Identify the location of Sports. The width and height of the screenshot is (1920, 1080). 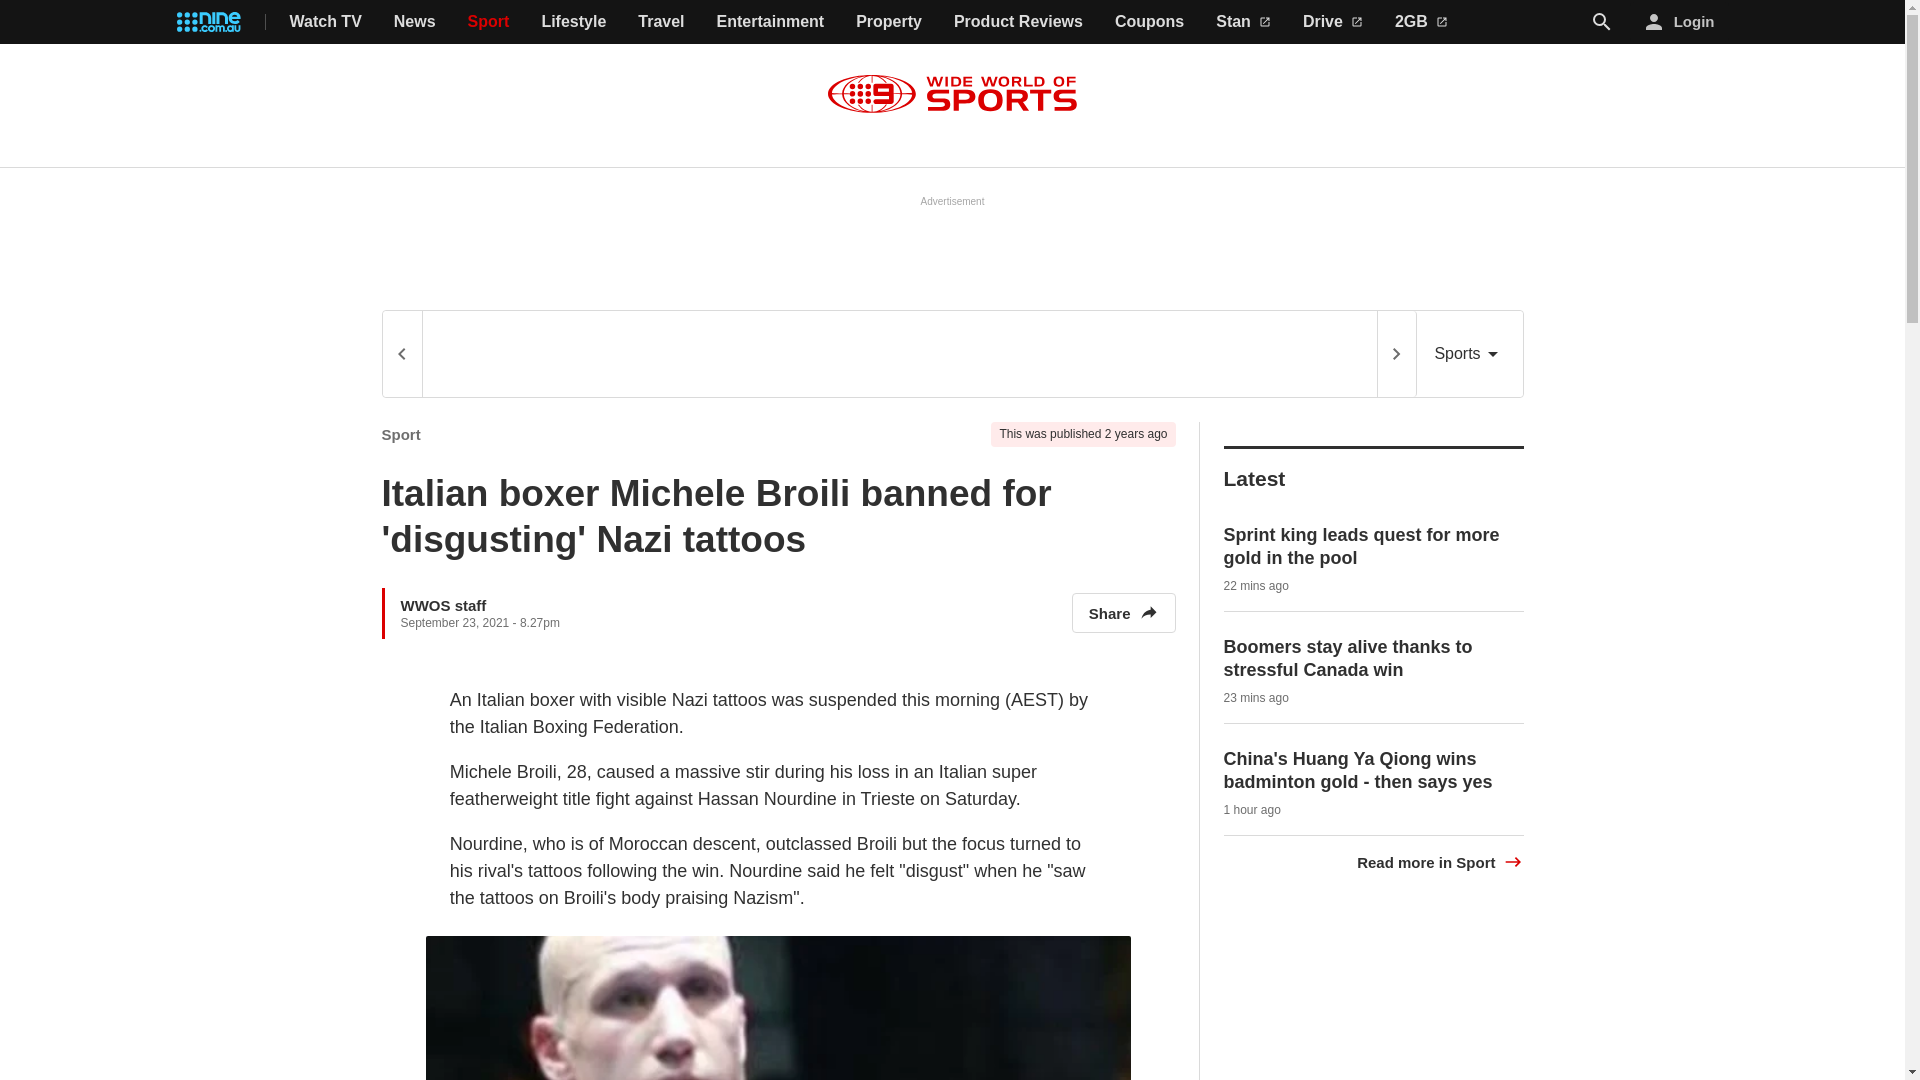
(1469, 354).